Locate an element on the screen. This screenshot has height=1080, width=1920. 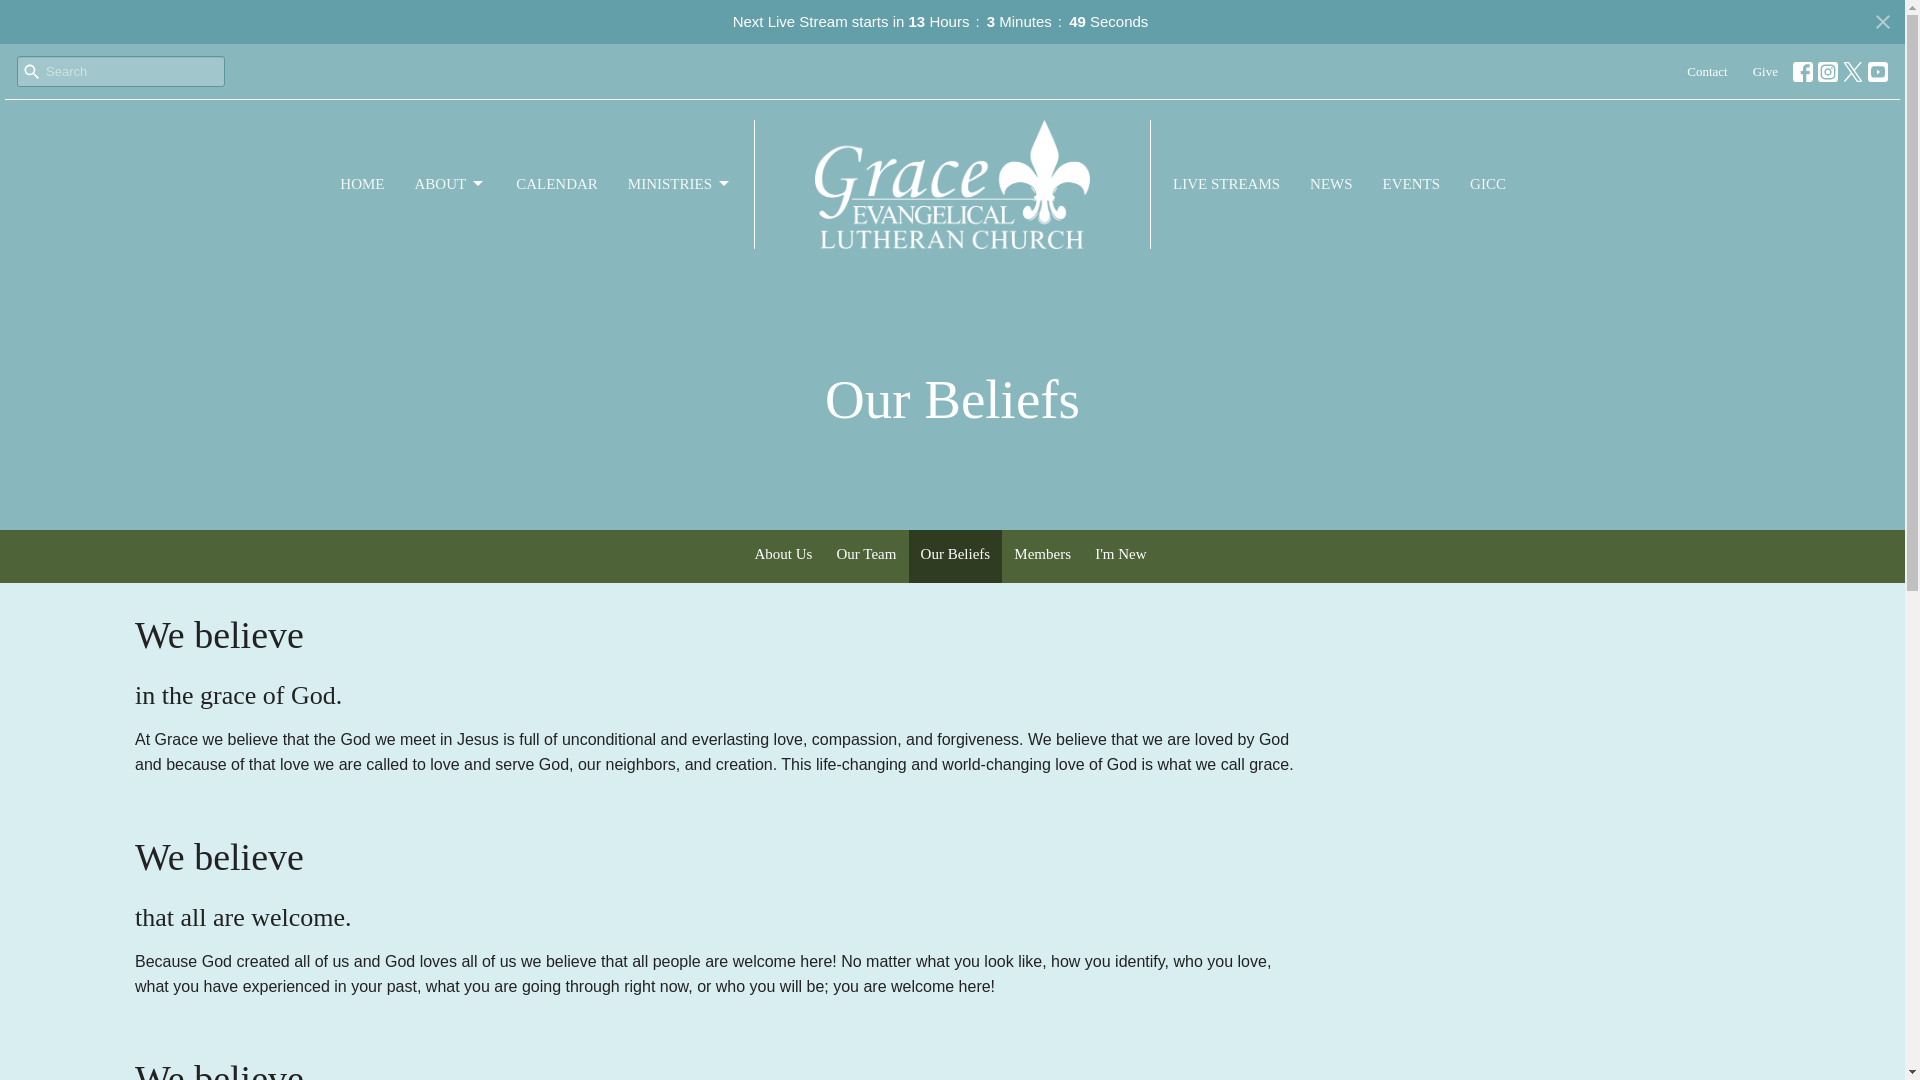
LIVE STREAMS is located at coordinates (1226, 184).